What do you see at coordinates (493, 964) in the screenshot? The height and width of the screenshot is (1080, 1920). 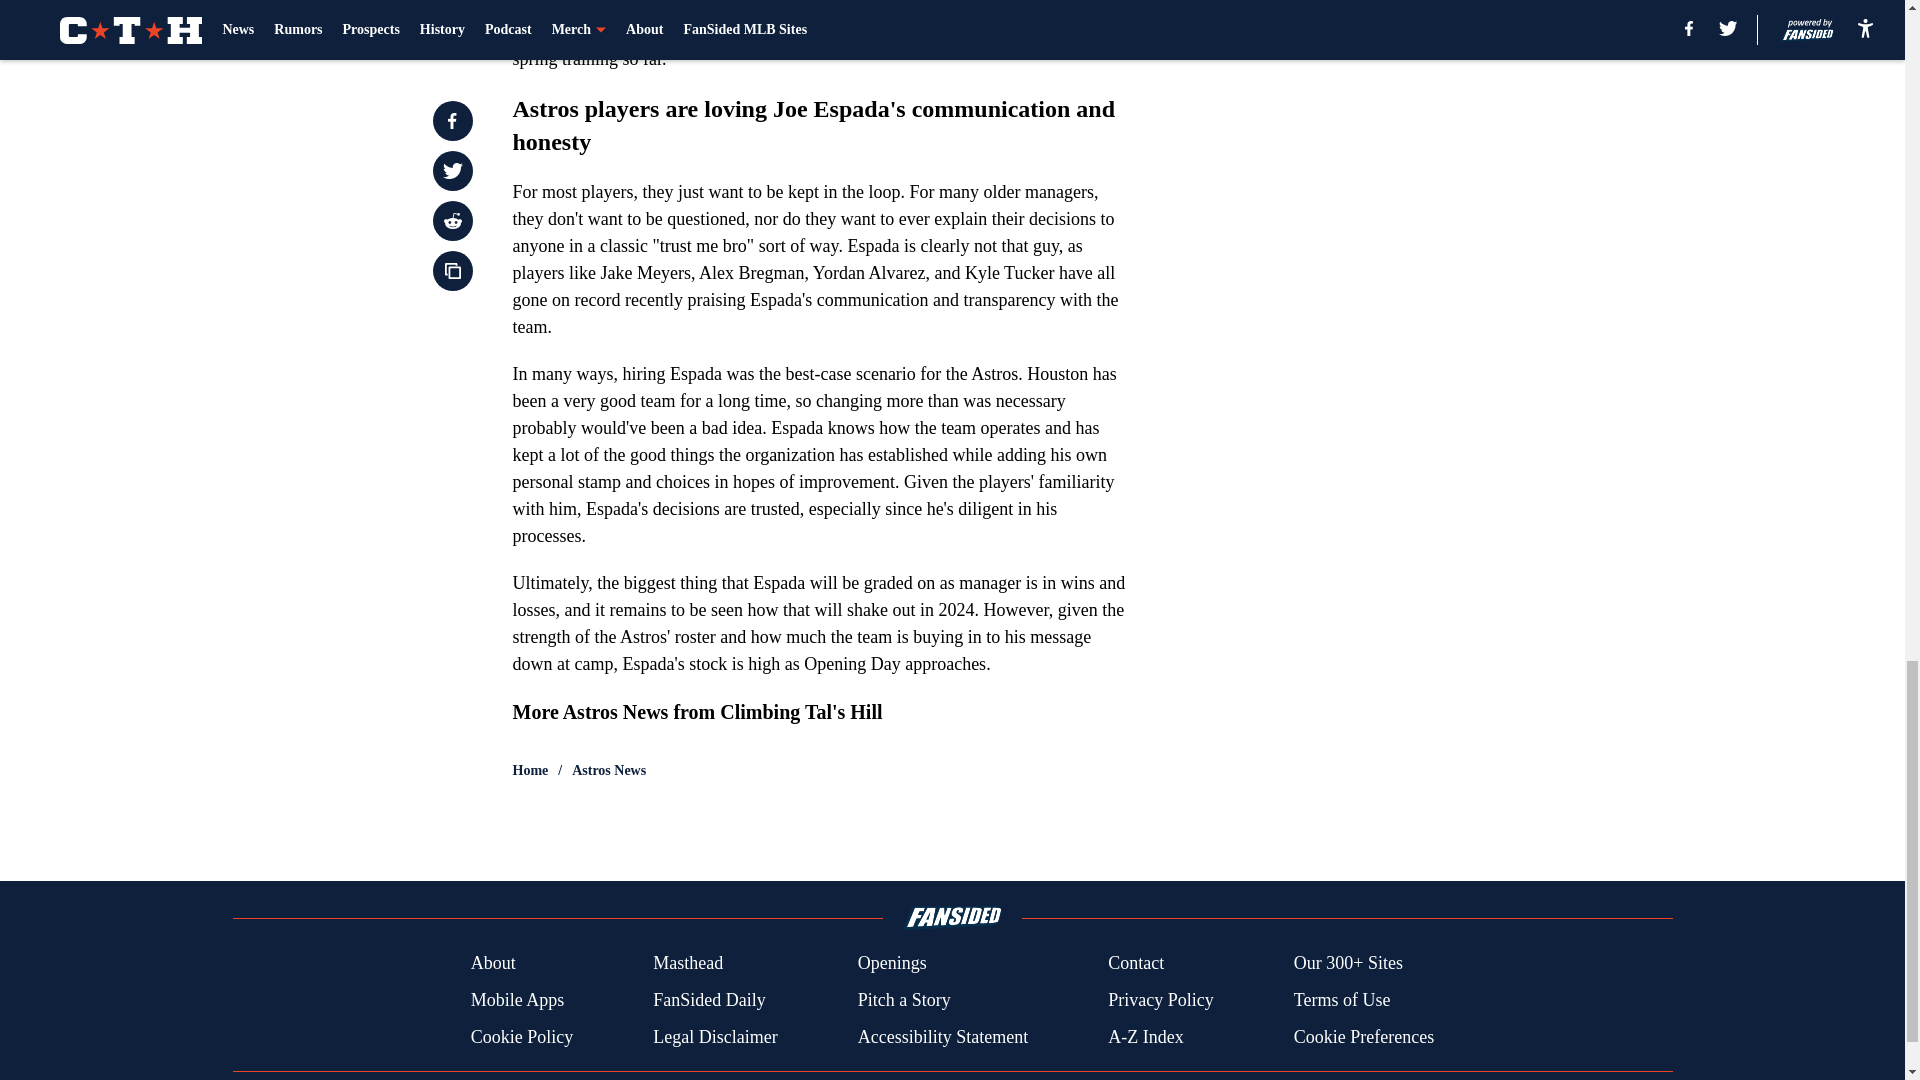 I see `About` at bounding box center [493, 964].